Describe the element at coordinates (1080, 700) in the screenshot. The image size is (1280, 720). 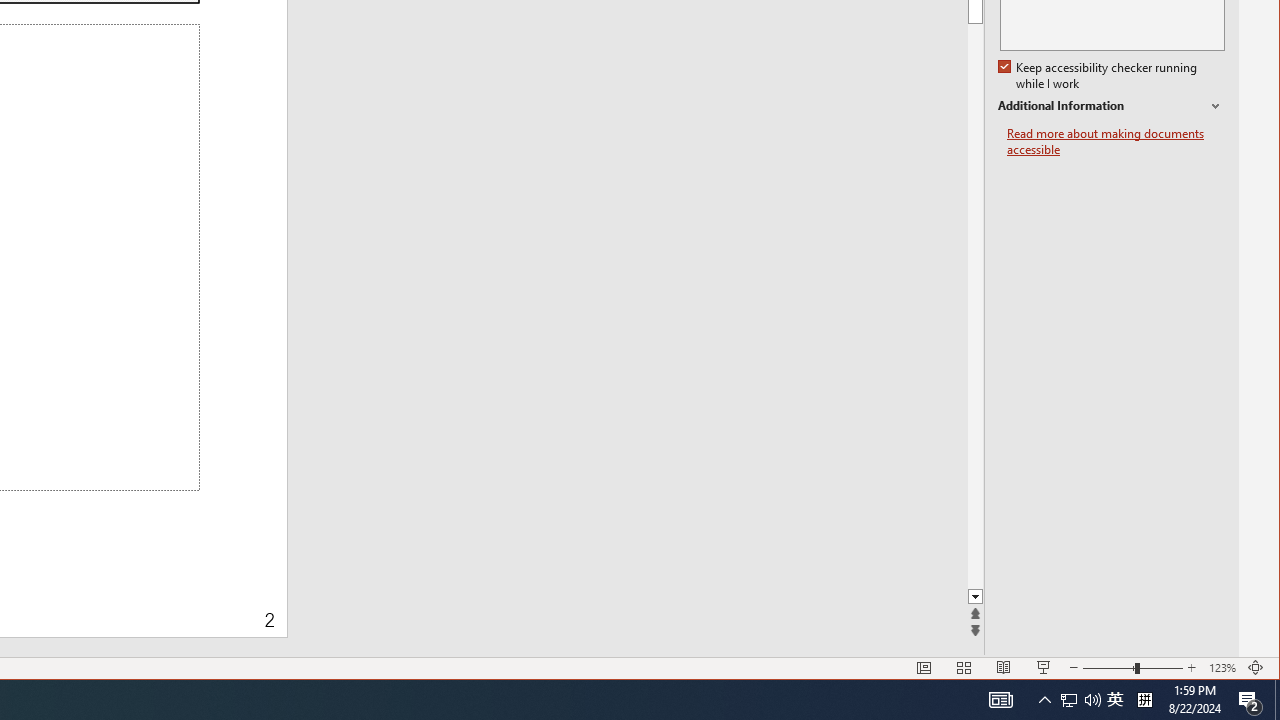
I see `User Promoted Notification Area` at that location.